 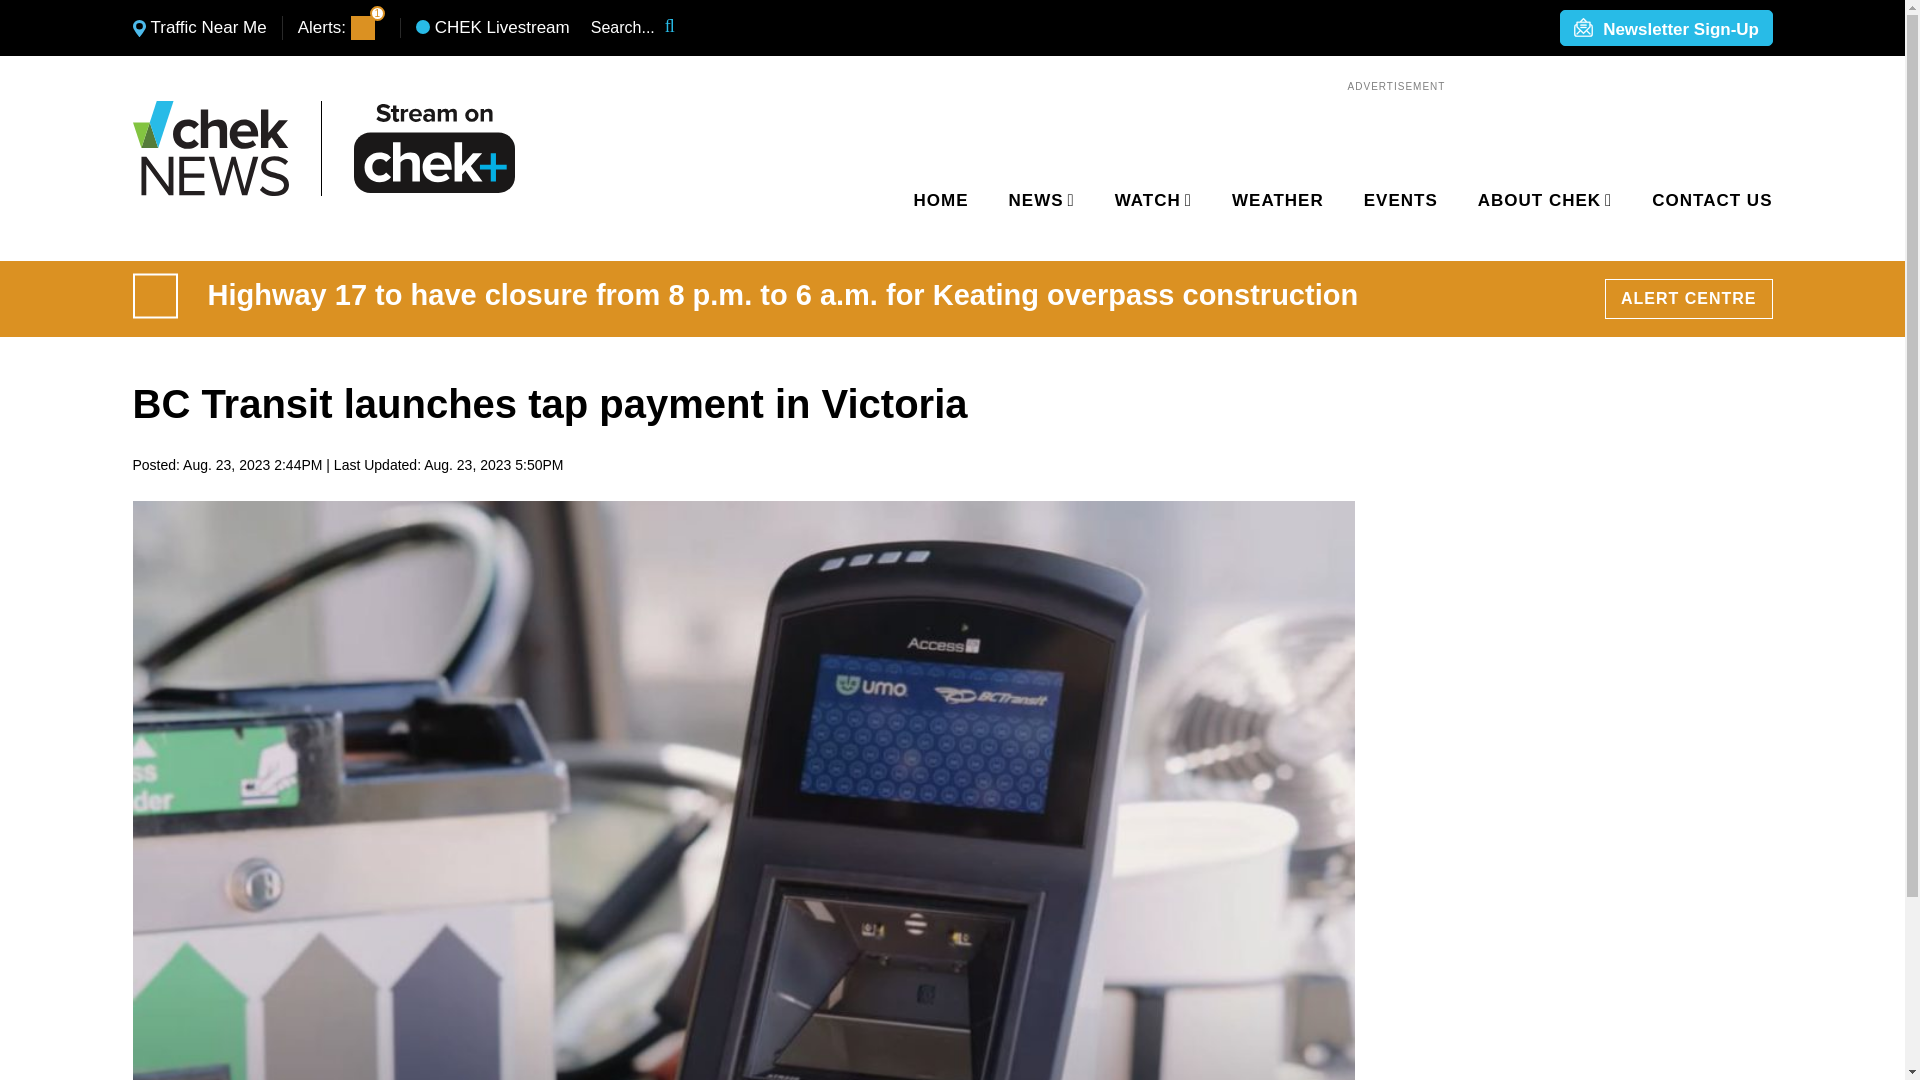 I want to click on 1, so click(x=362, y=28).